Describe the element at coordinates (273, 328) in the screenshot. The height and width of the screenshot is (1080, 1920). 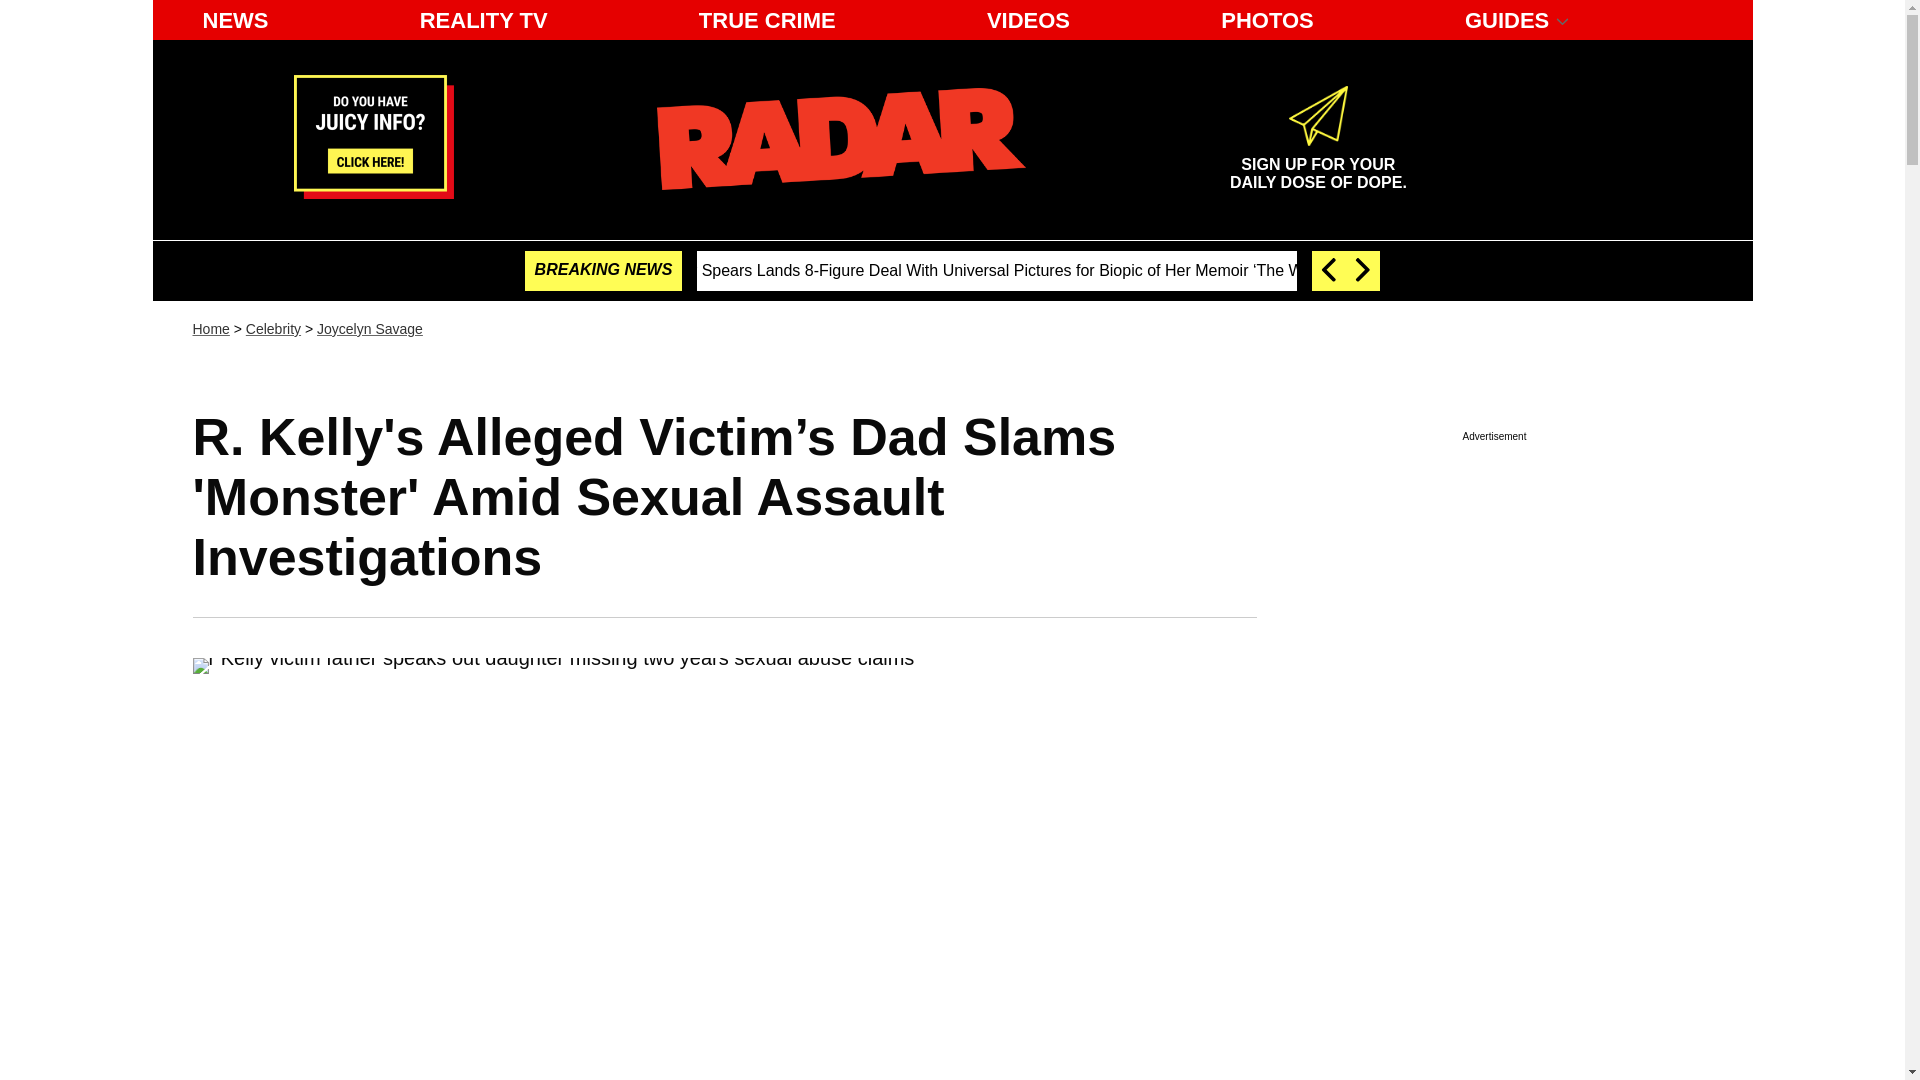
I see `Celebrity` at that location.